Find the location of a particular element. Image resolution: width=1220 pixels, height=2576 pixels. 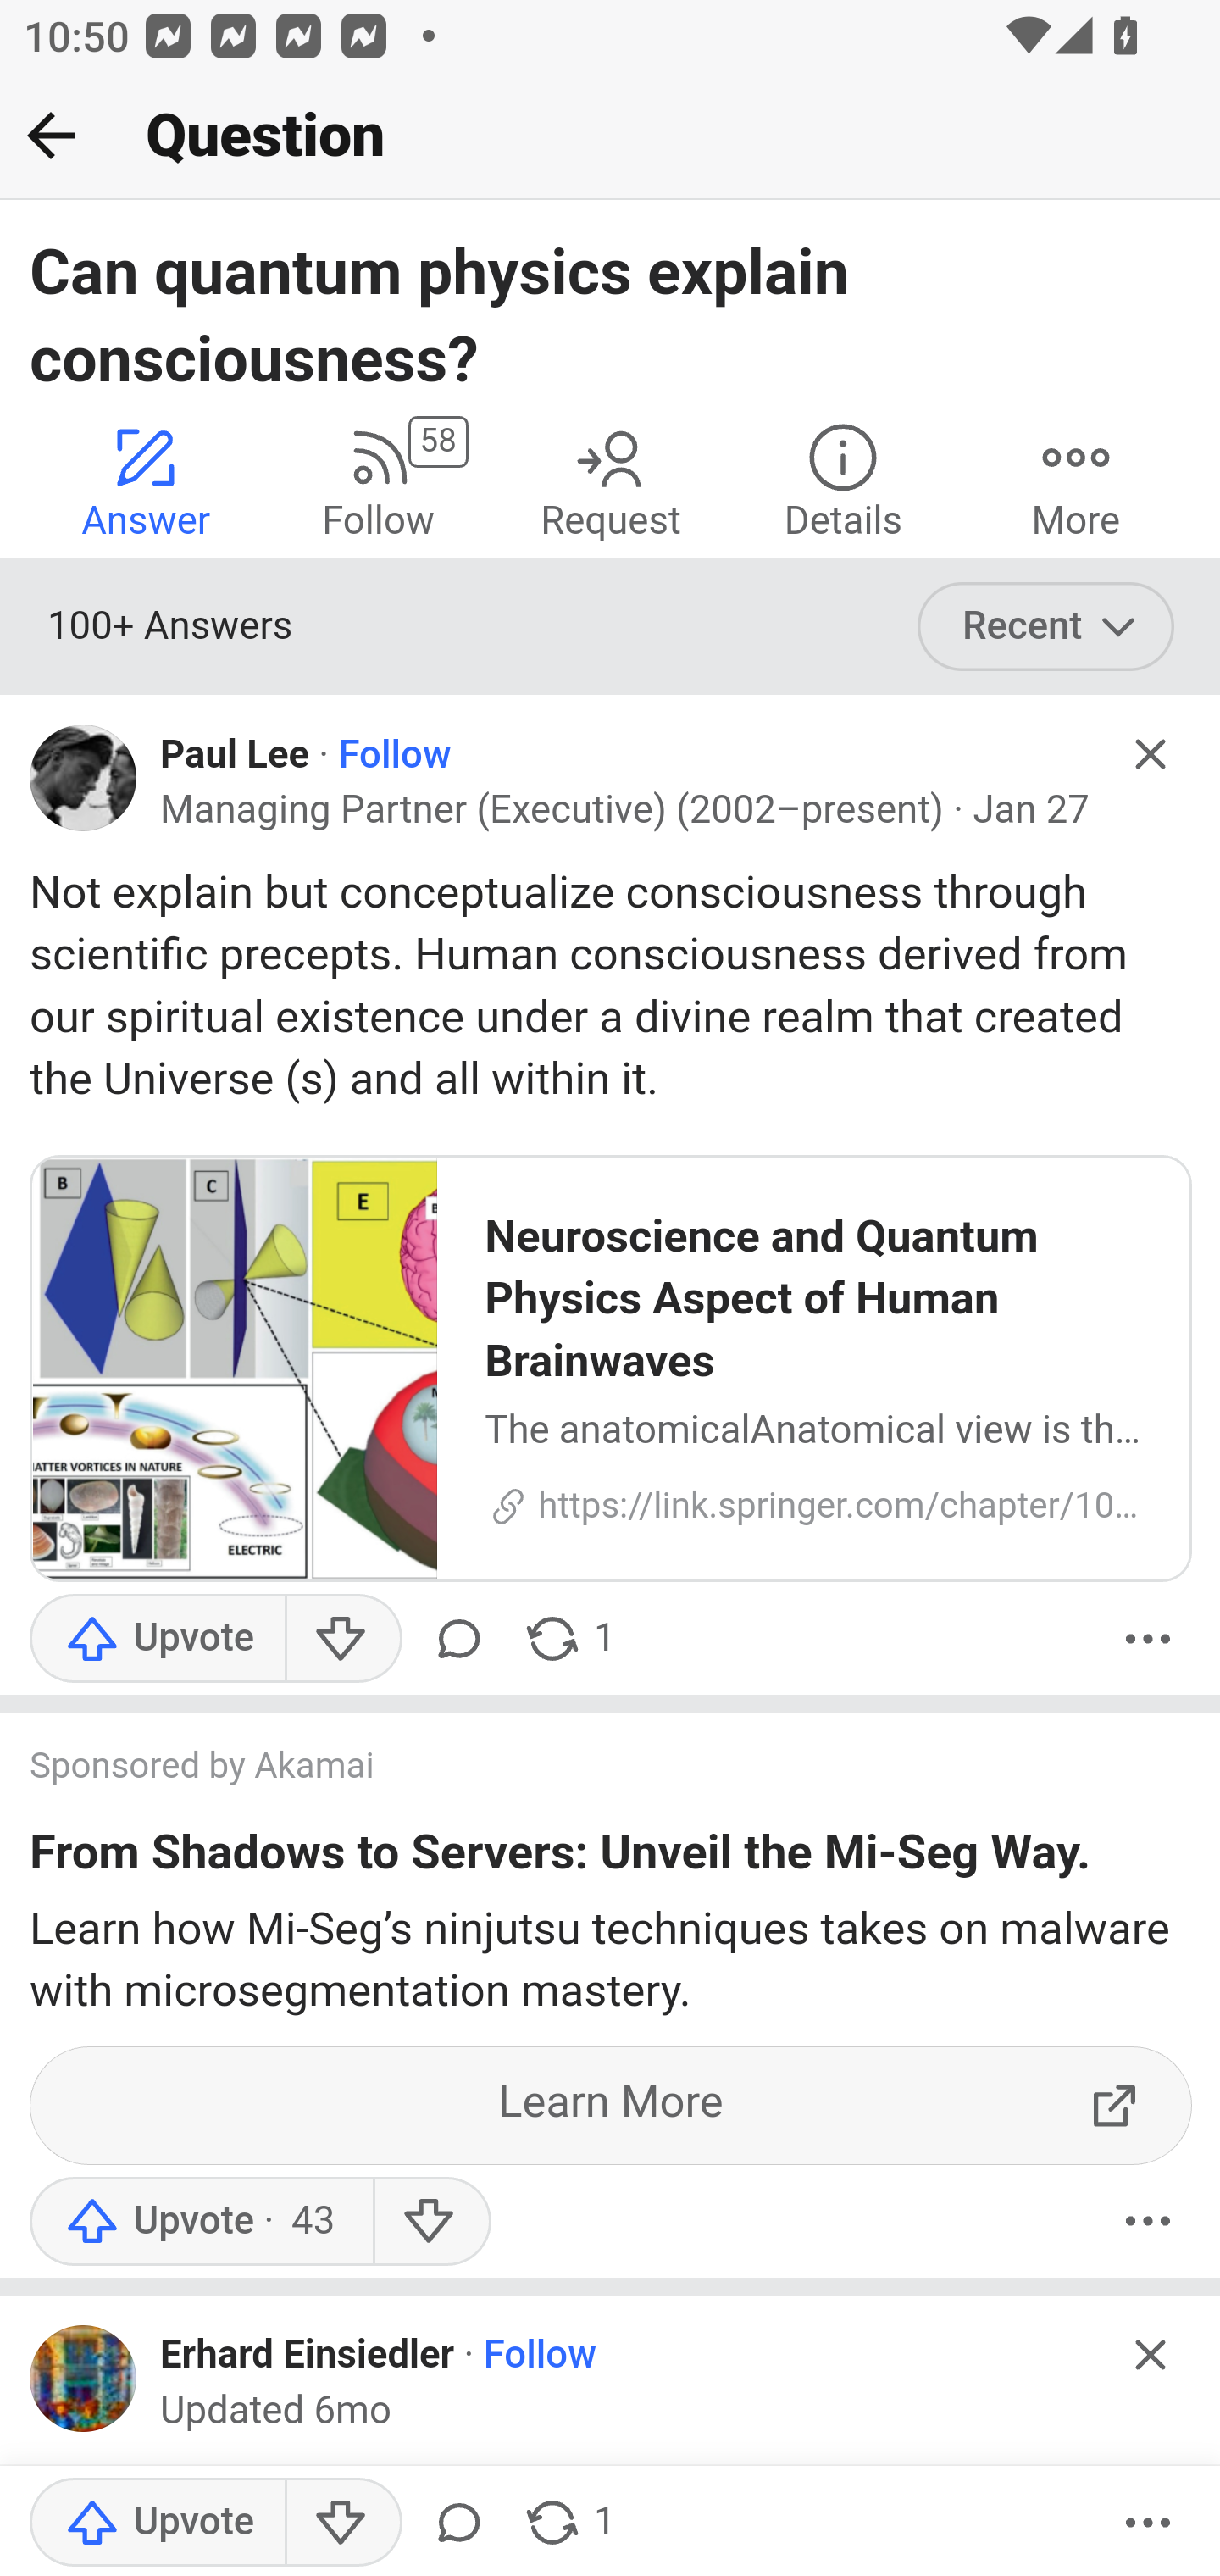

Downvote is located at coordinates (342, 1639).